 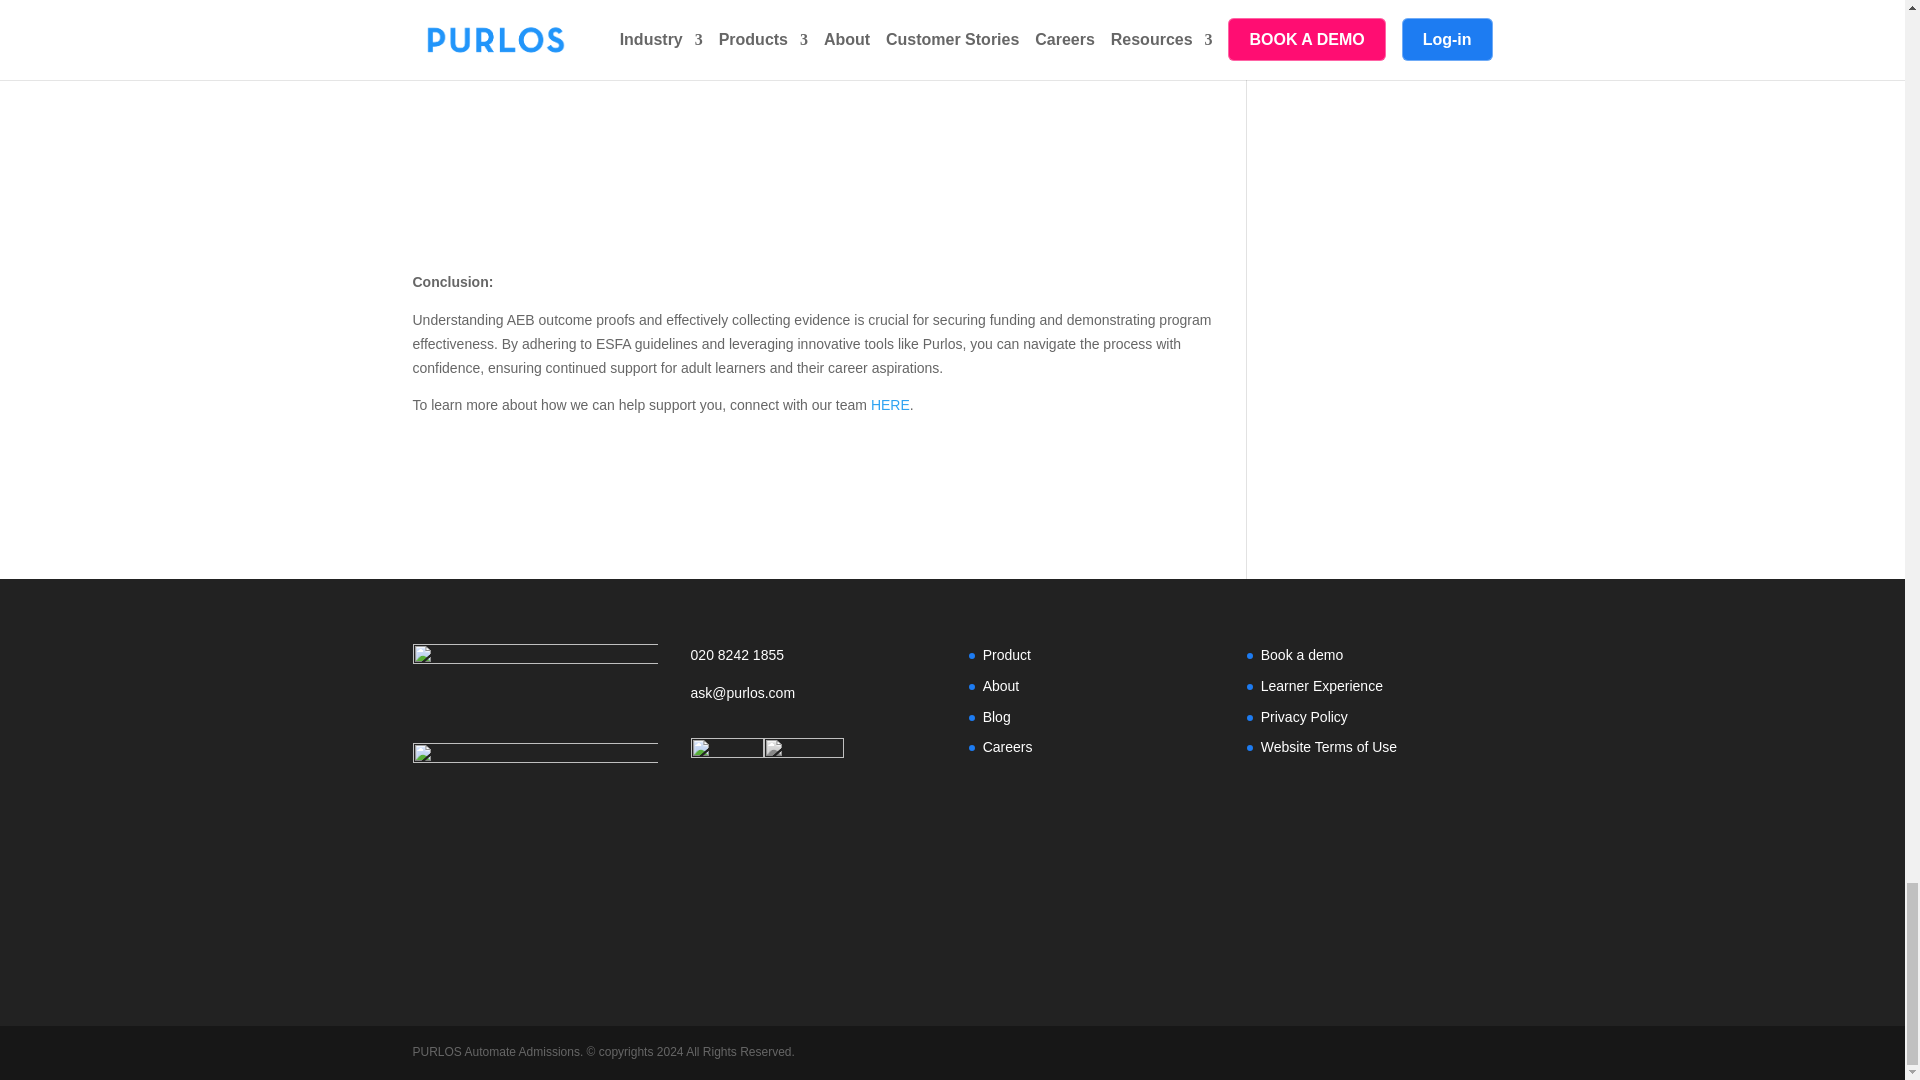 What do you see at coordinates (1302, 654) in the screenshot?
I see `Book a demo` at bounding box center [1302, 654].